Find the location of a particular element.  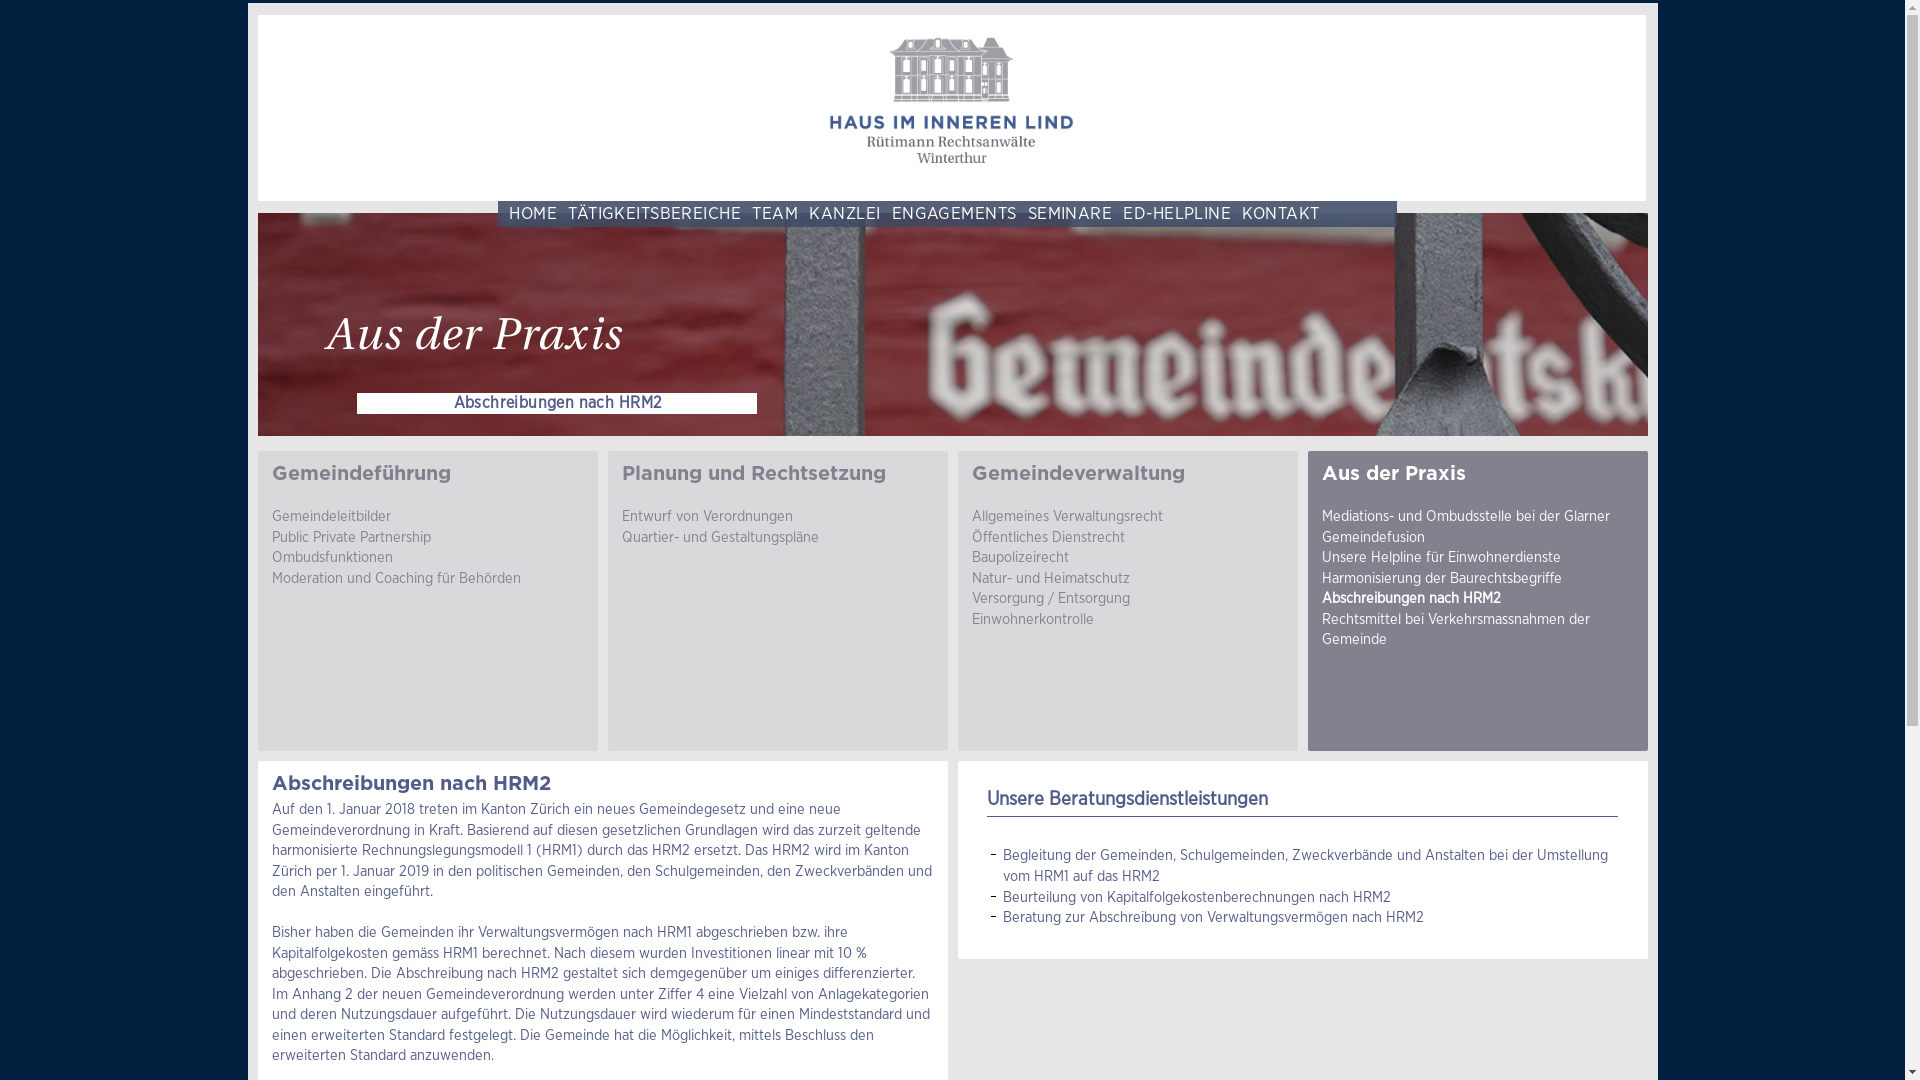

Mediations- und Ombudsstelle bei der Glarner Gemeindefusion is located at coordinates (1466, 526).